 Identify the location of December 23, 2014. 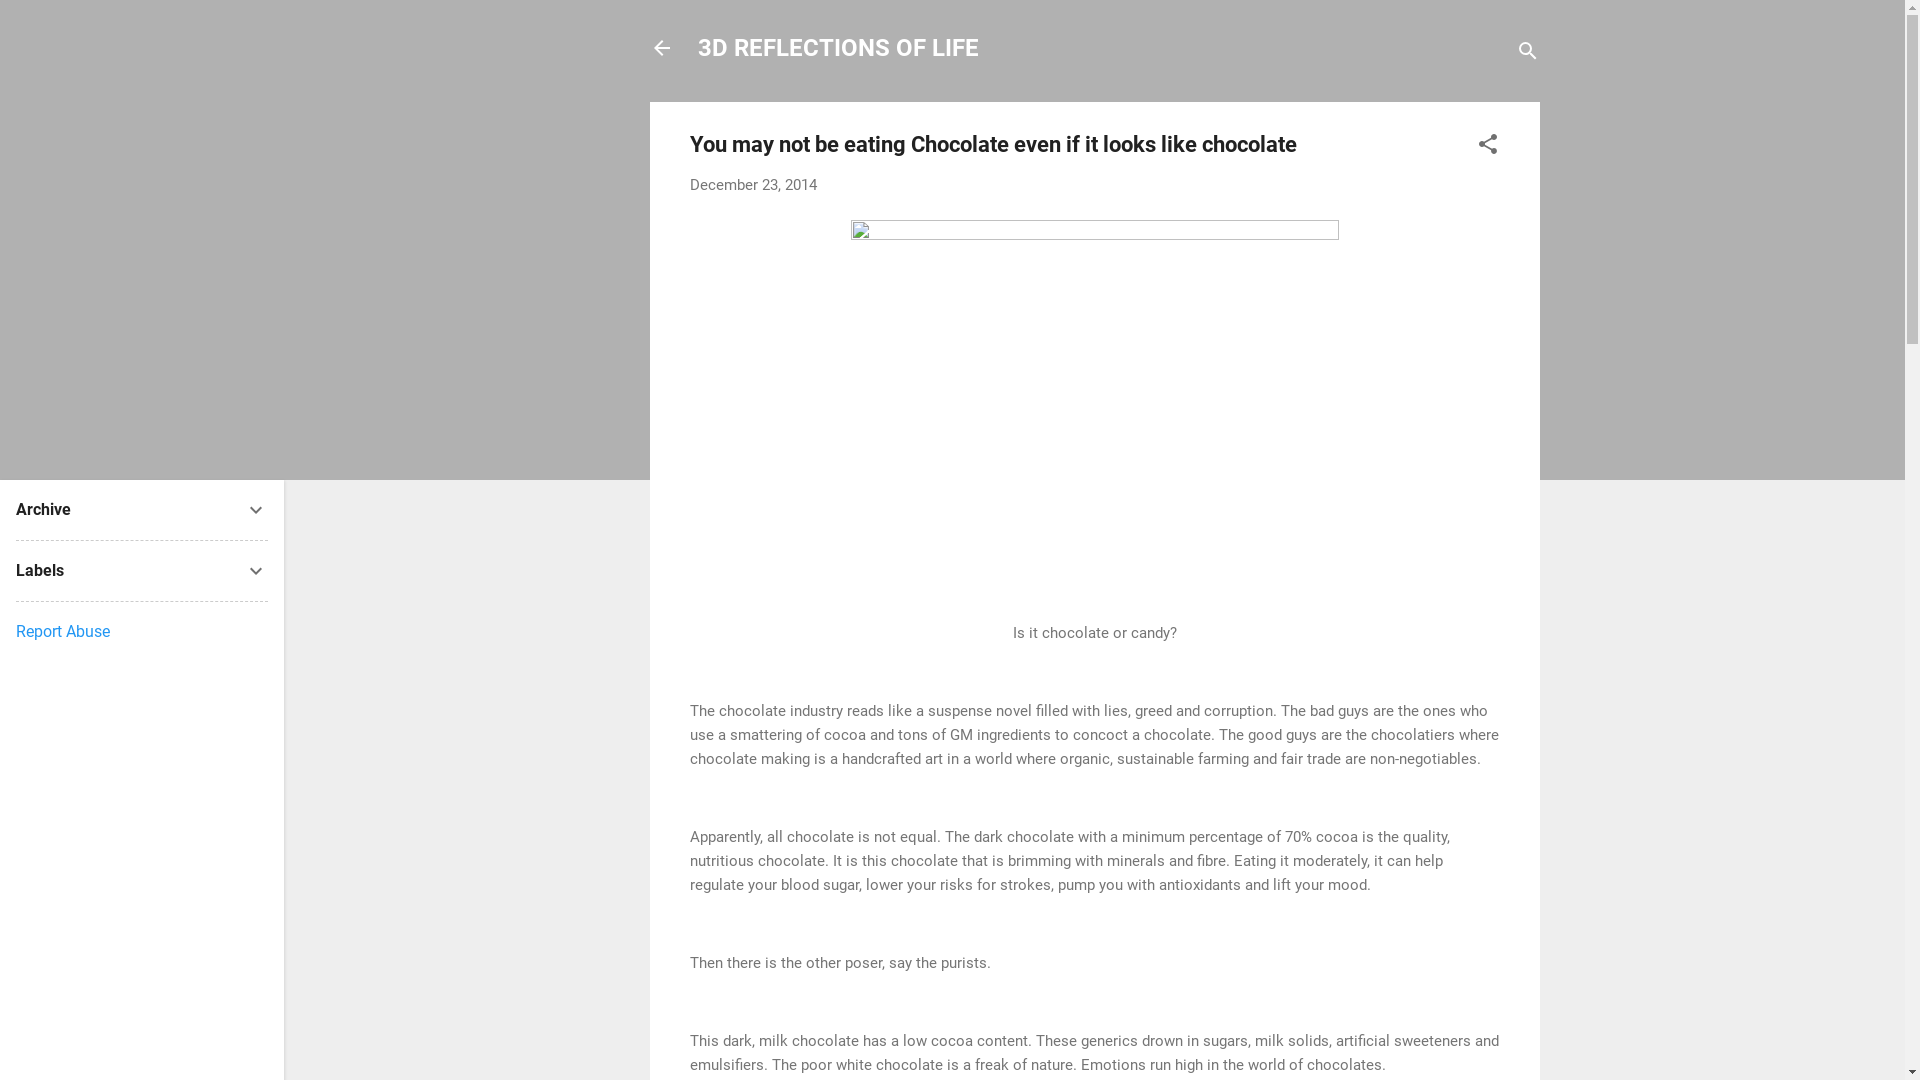
(754, 185).